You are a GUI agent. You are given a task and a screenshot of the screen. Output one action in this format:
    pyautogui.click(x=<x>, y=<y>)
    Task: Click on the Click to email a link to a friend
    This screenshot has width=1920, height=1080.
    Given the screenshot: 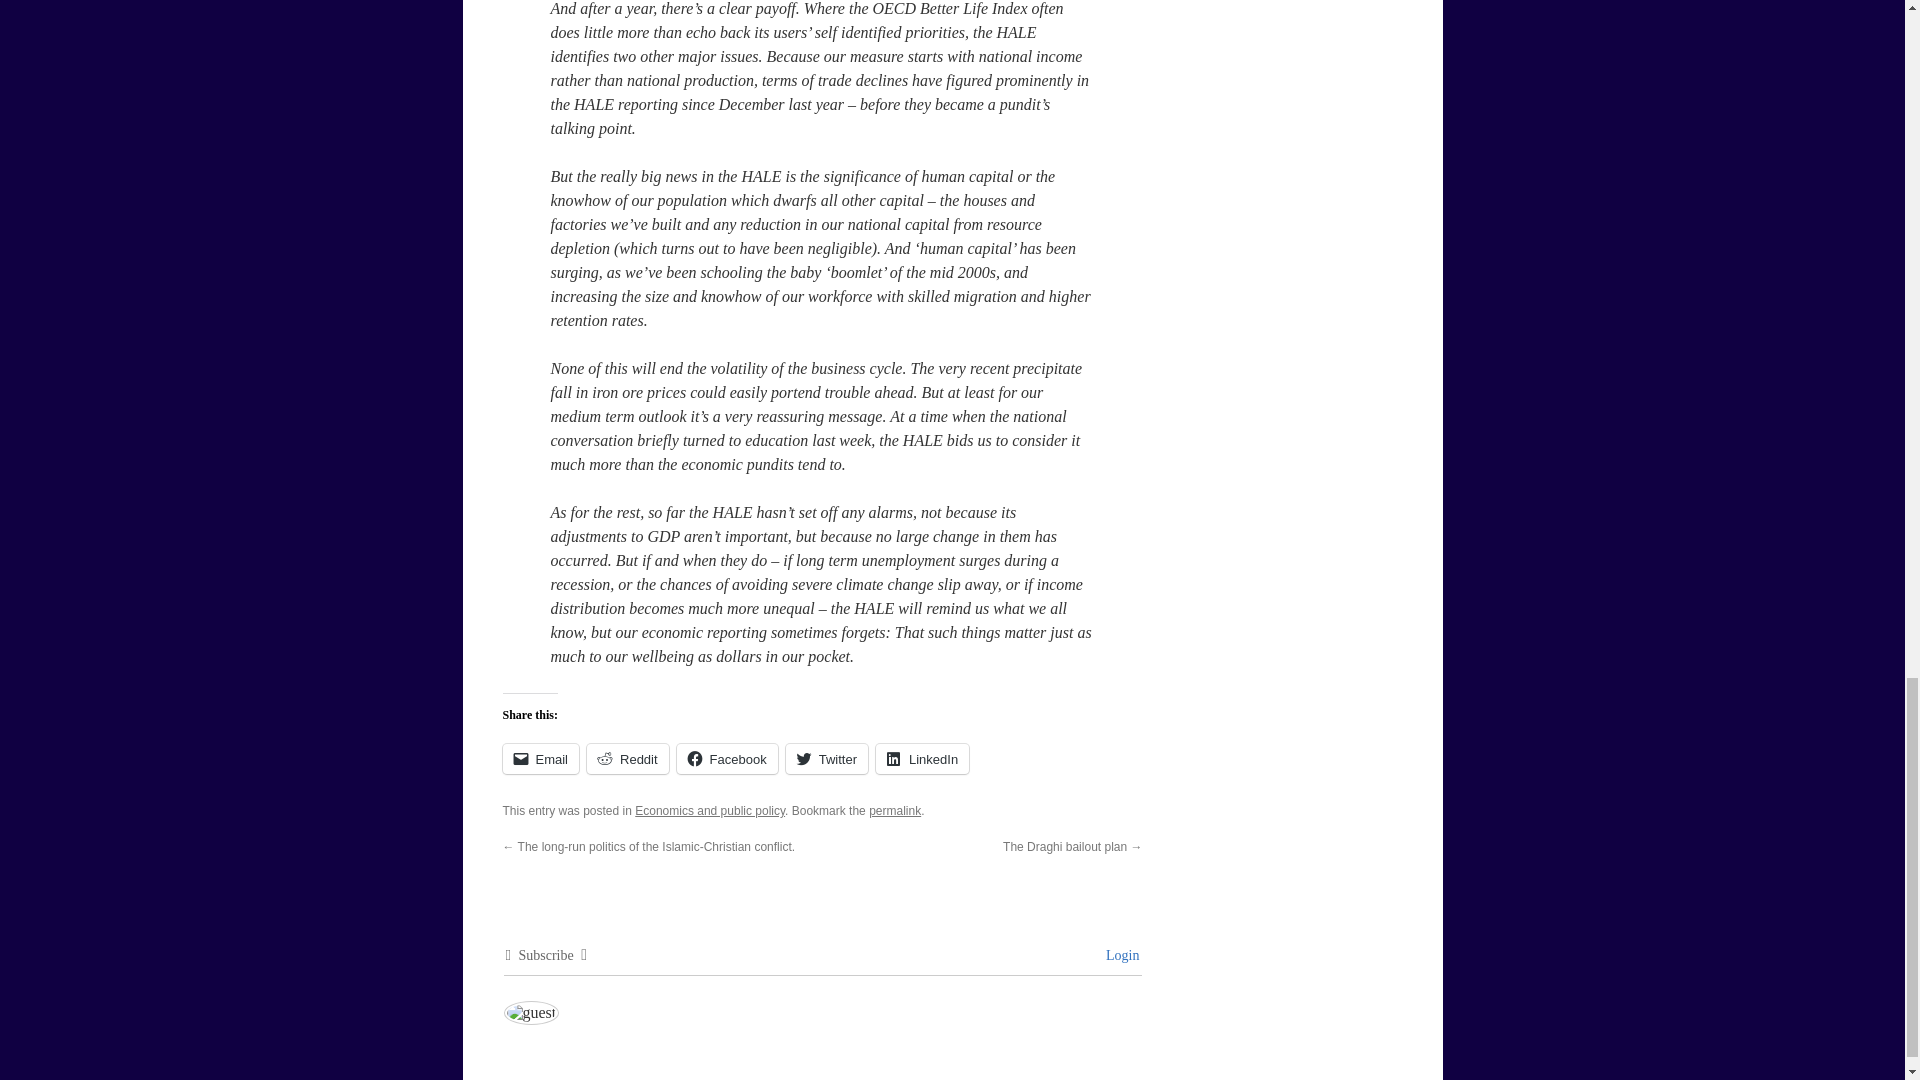 What is the action you would take?
    pyautogui.click(x=540, y=759)
    